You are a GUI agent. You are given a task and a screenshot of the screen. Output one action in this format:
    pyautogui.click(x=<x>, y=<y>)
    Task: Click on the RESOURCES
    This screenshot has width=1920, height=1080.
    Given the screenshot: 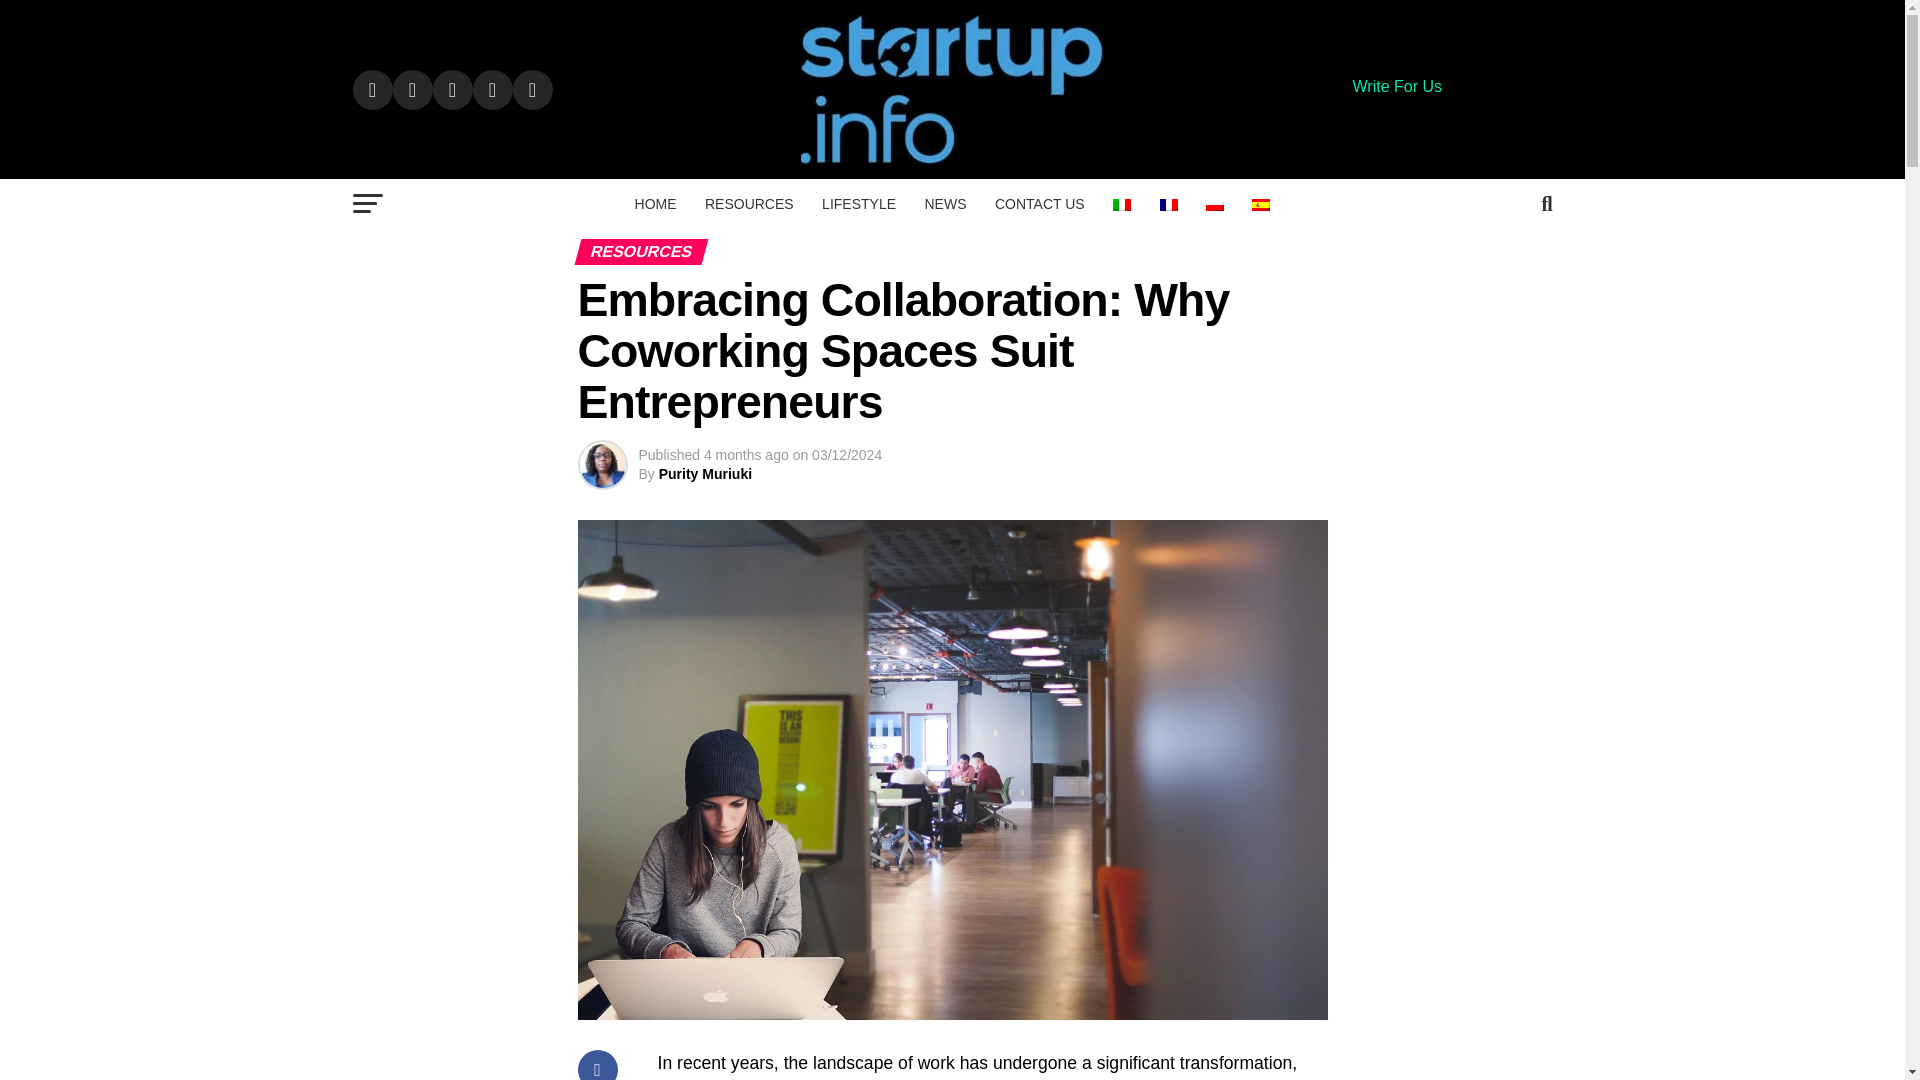 What is the action you would take?
    pyautogui.click(x=750, y=204)
    